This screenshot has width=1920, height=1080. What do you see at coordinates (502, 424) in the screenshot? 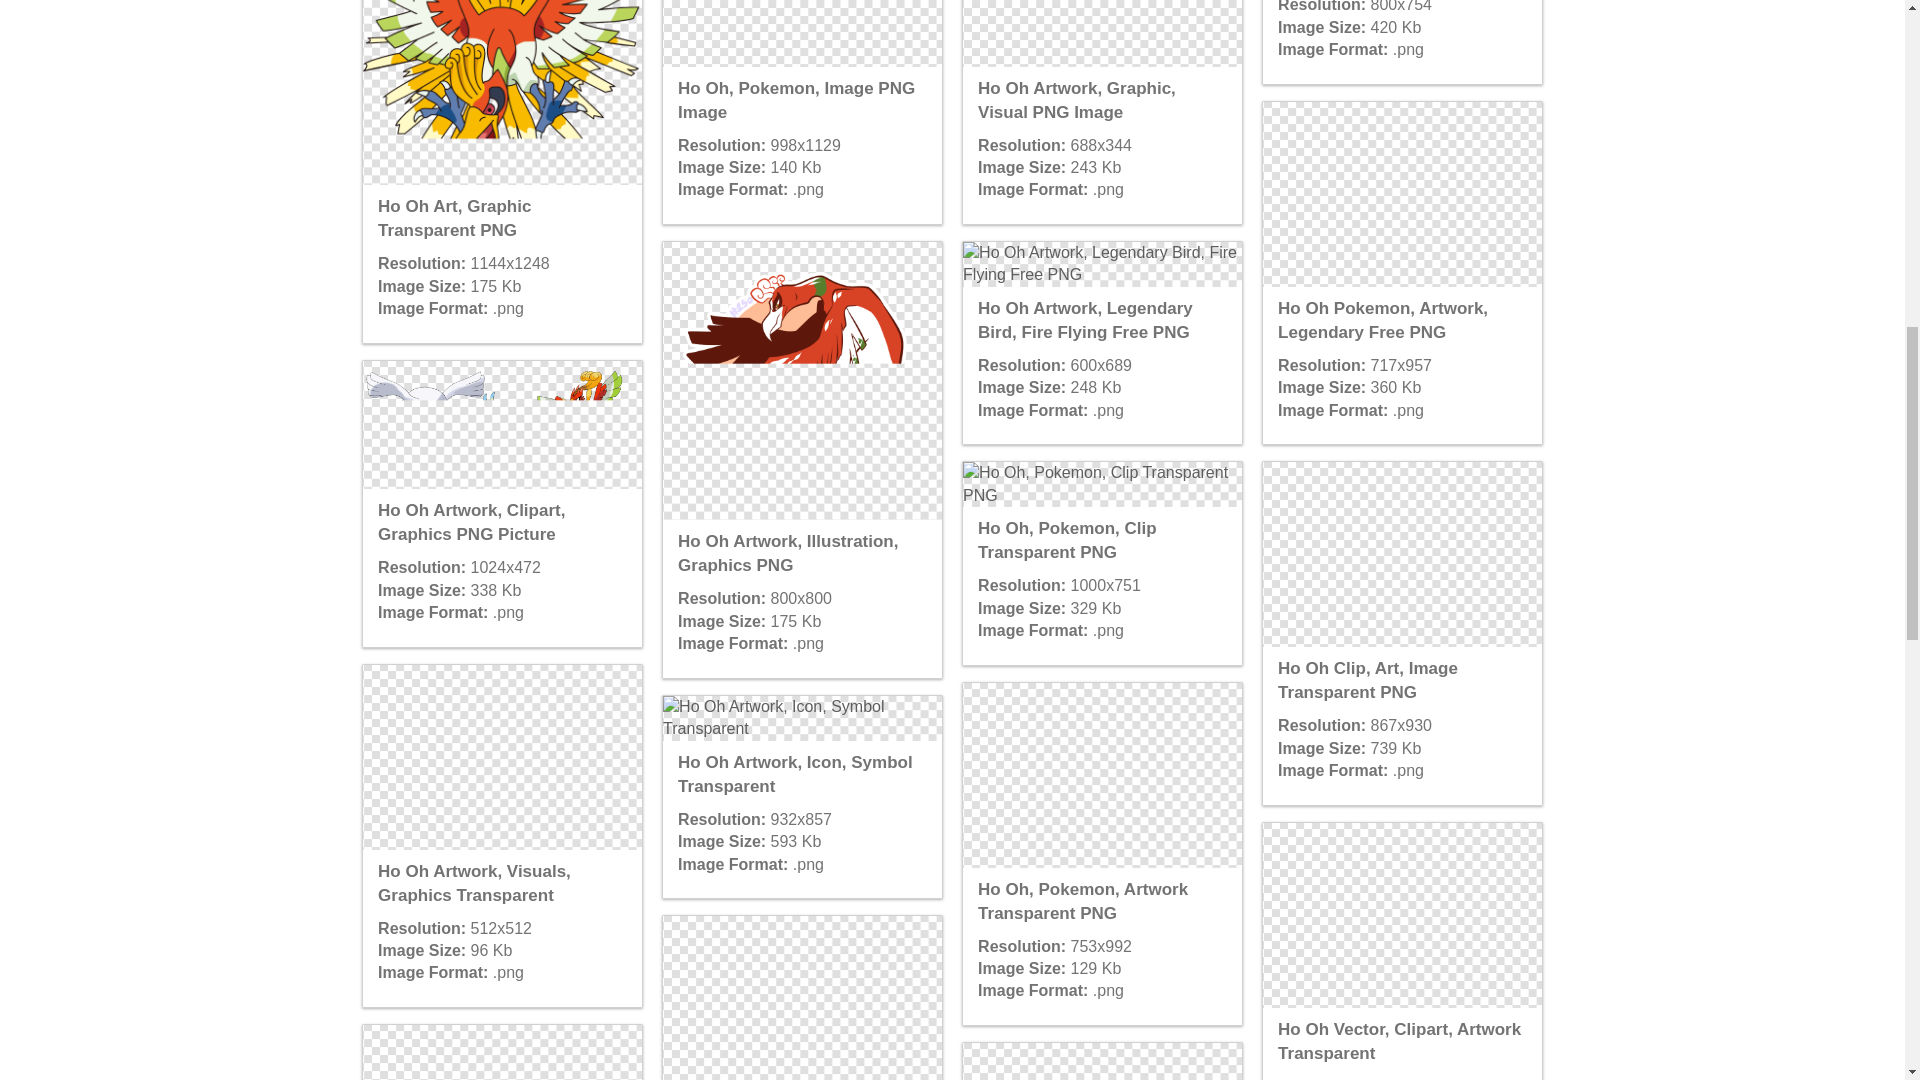
I see `Ho Oh Artwork, Clipart, Graphics PNG Picture` at bounding box center [502, 424].